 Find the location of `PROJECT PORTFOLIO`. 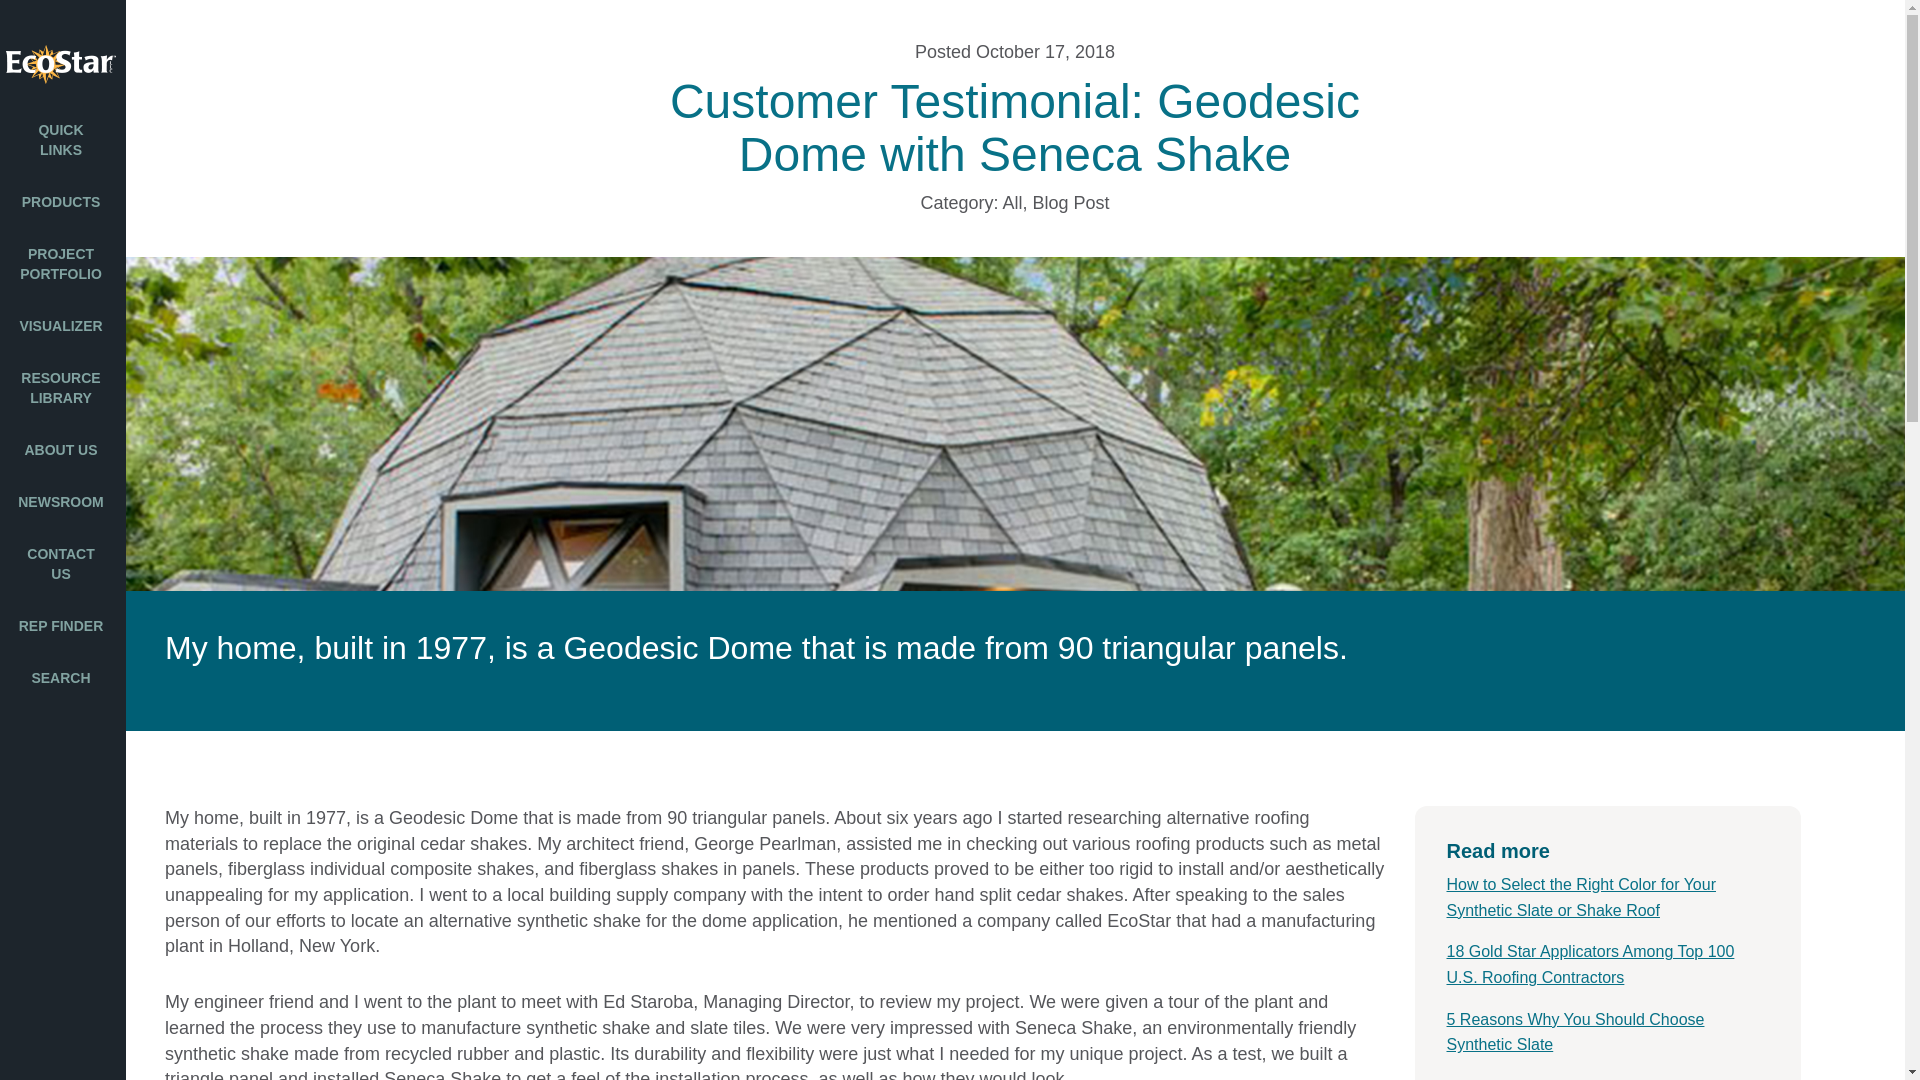

PROJECT PORTFOLIO is located at coordinates (63, 264).